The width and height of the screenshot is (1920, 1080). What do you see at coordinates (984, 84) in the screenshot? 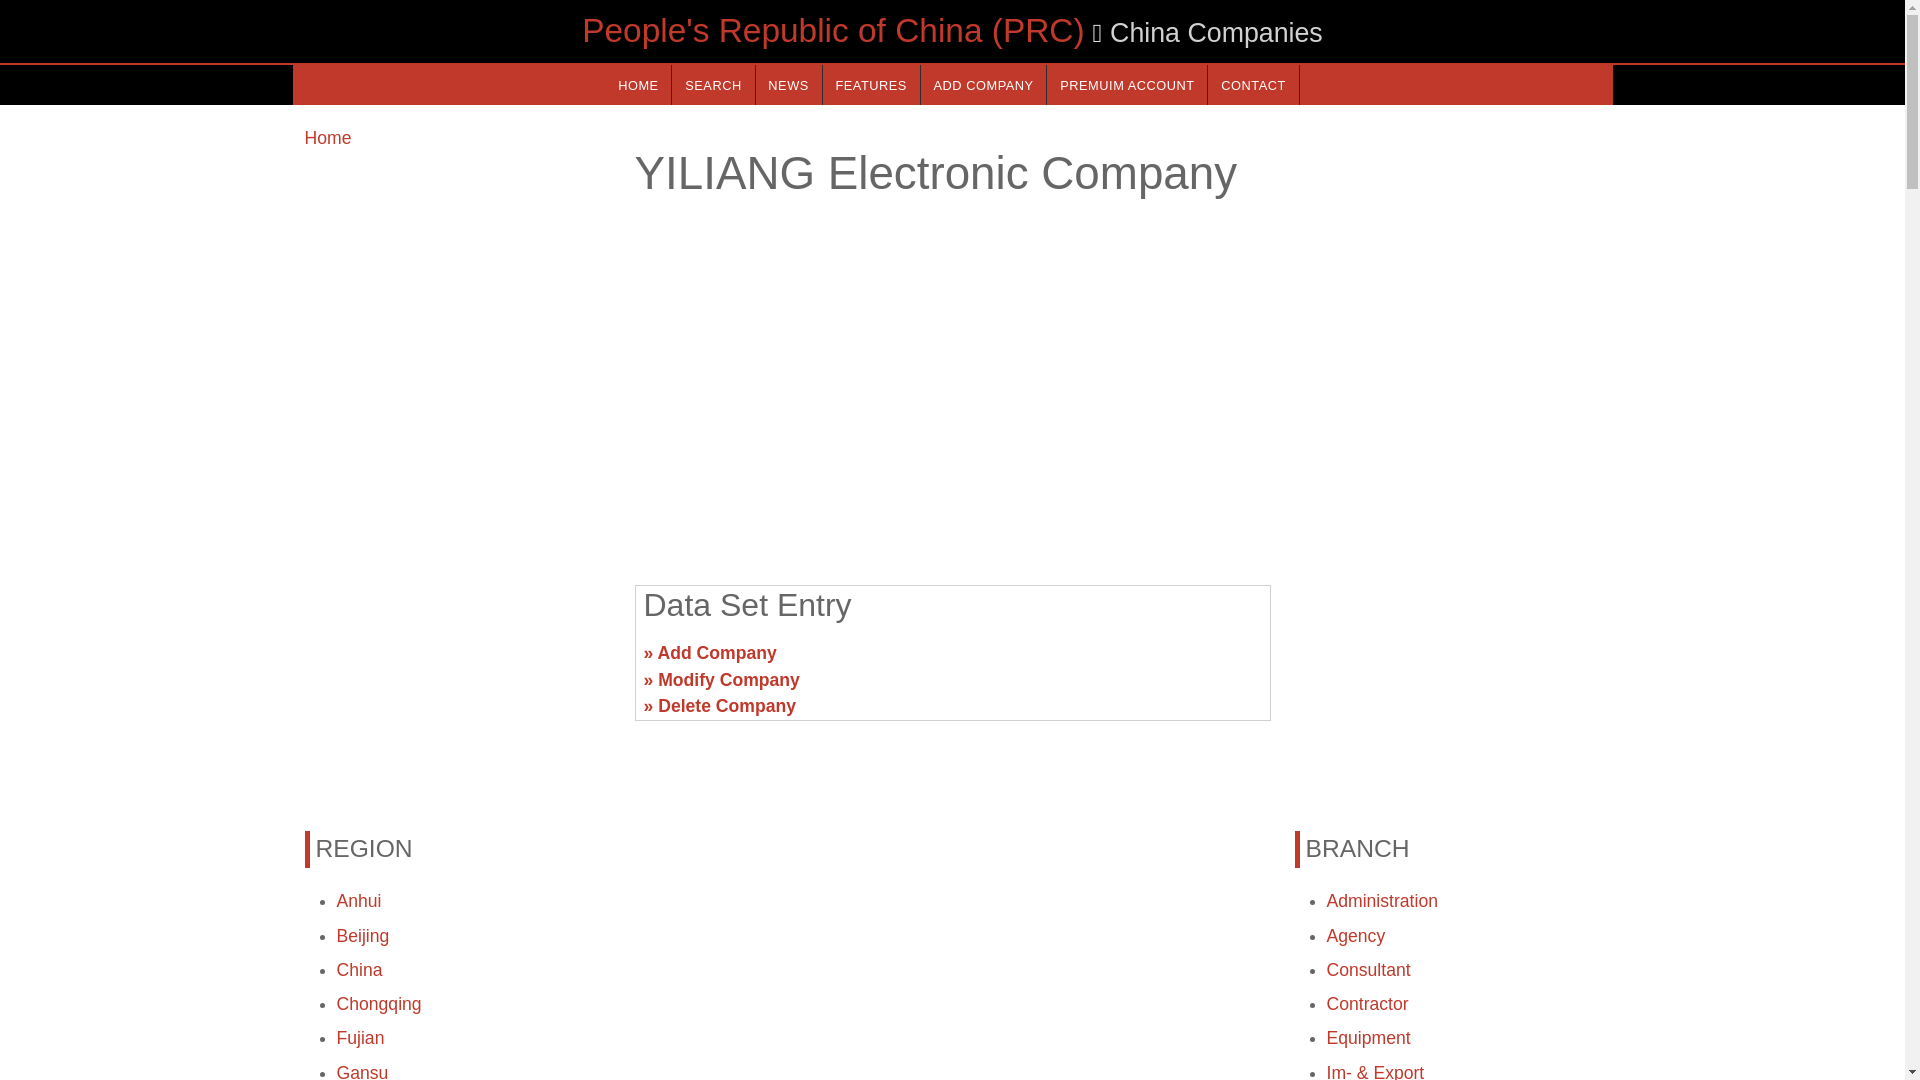
I see `Add a new company` at bounding box center [984, 84].